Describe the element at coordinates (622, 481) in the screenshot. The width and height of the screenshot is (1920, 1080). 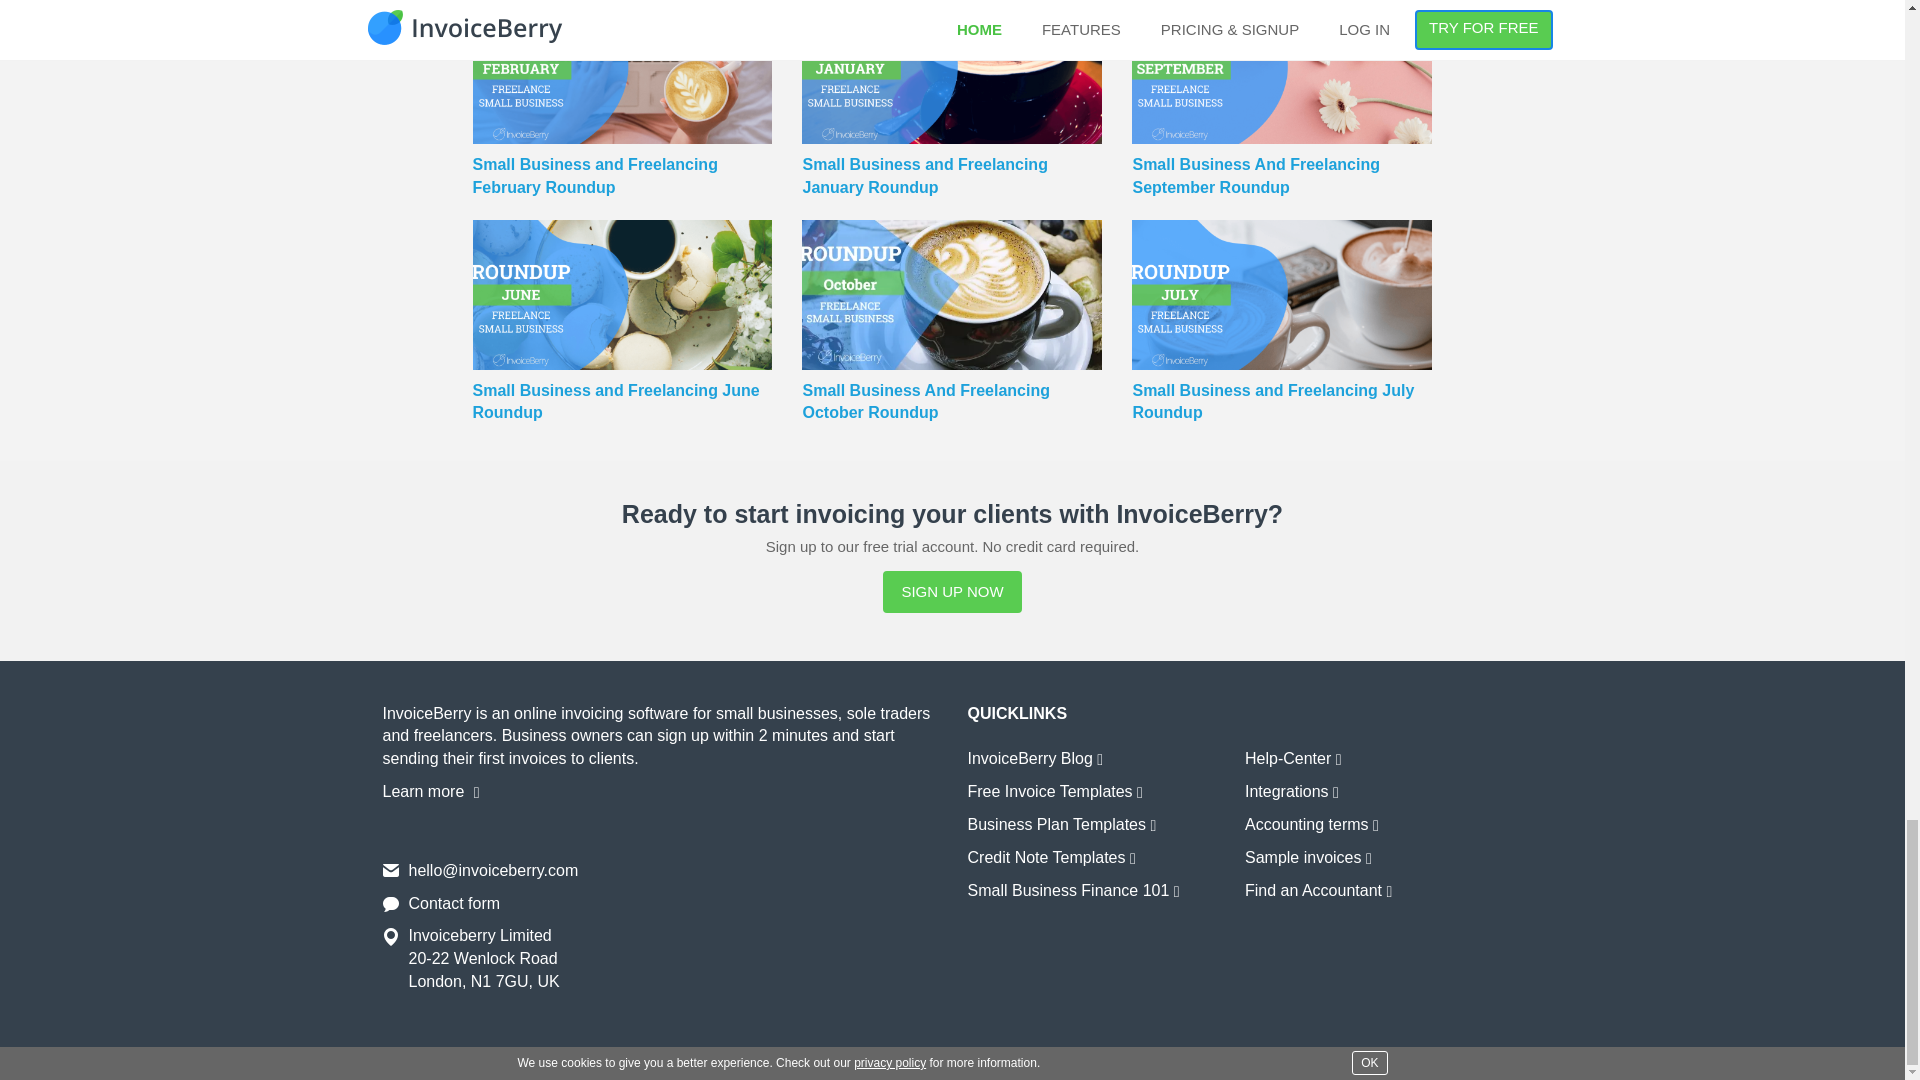
I see `Small Business and Freelancing June Roundup` at that location.